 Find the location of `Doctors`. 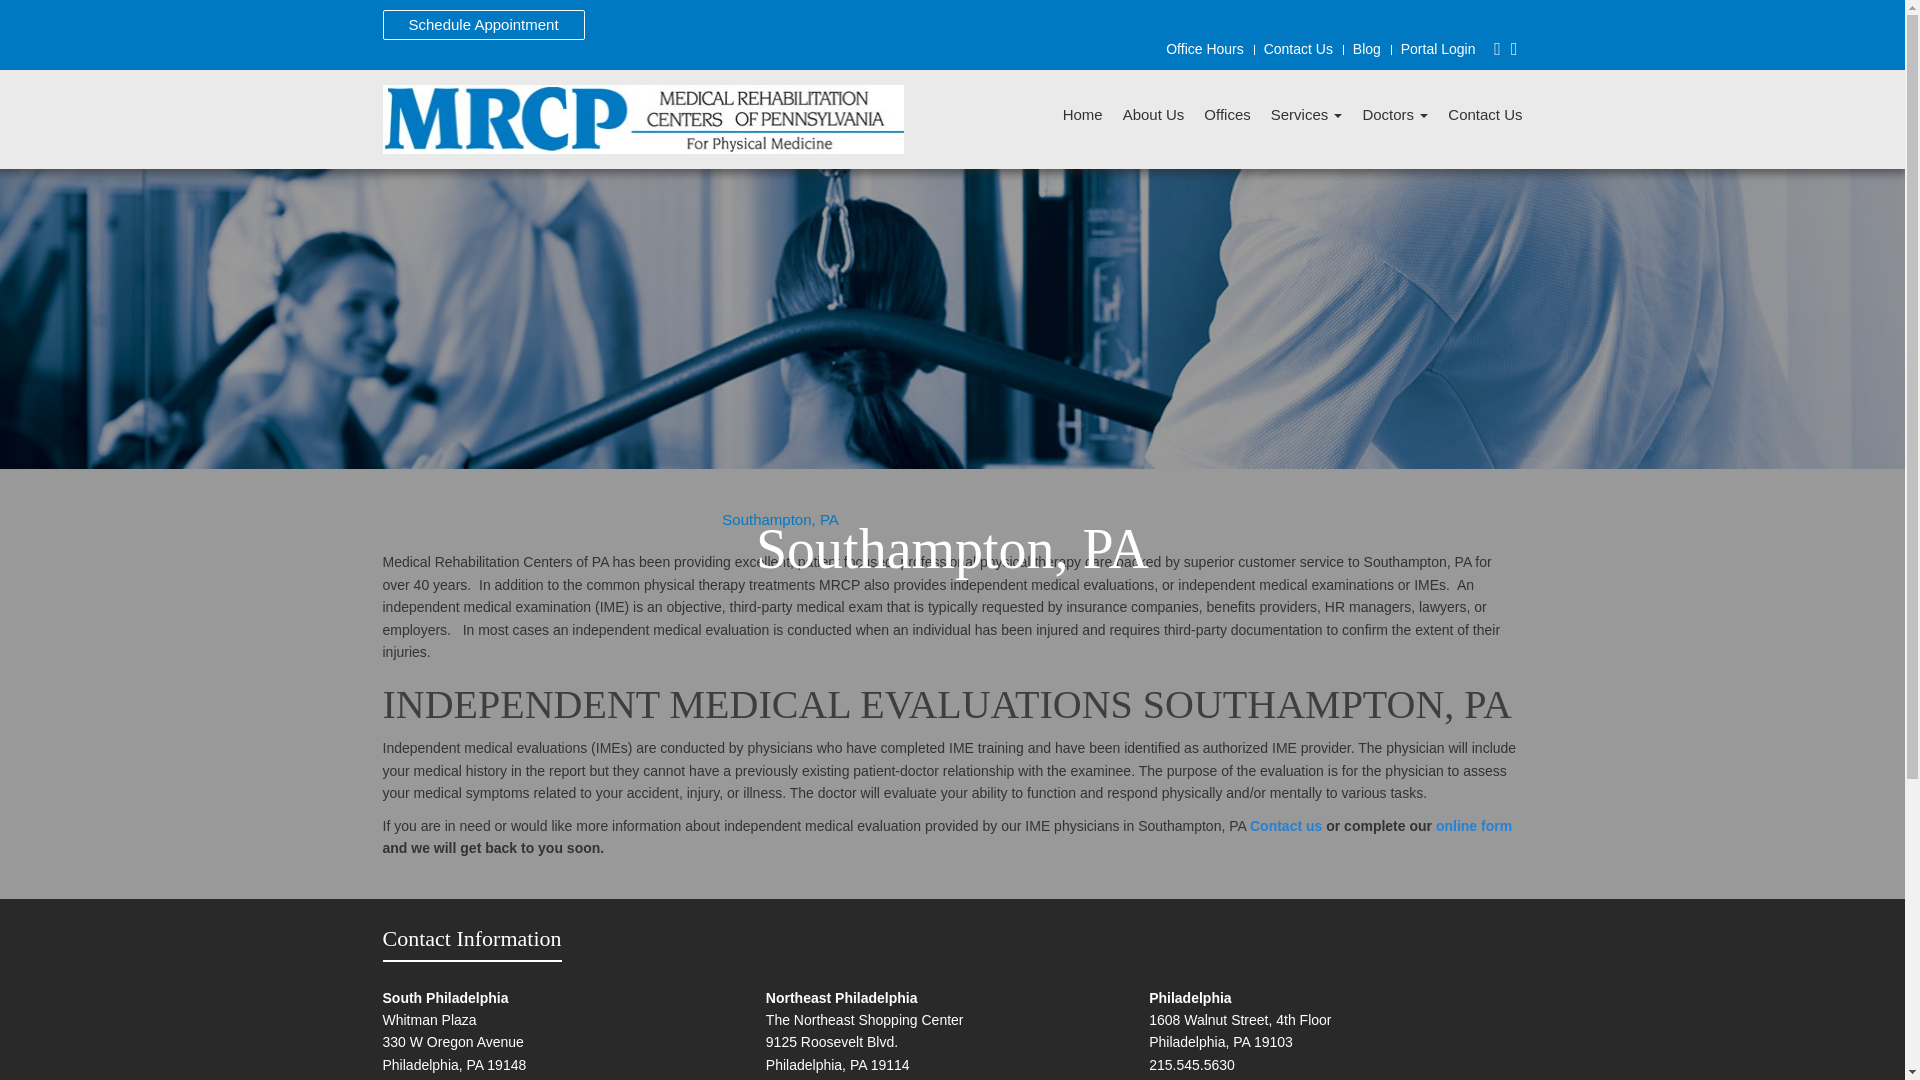

Doctors is located at coordinates (1394, 120).